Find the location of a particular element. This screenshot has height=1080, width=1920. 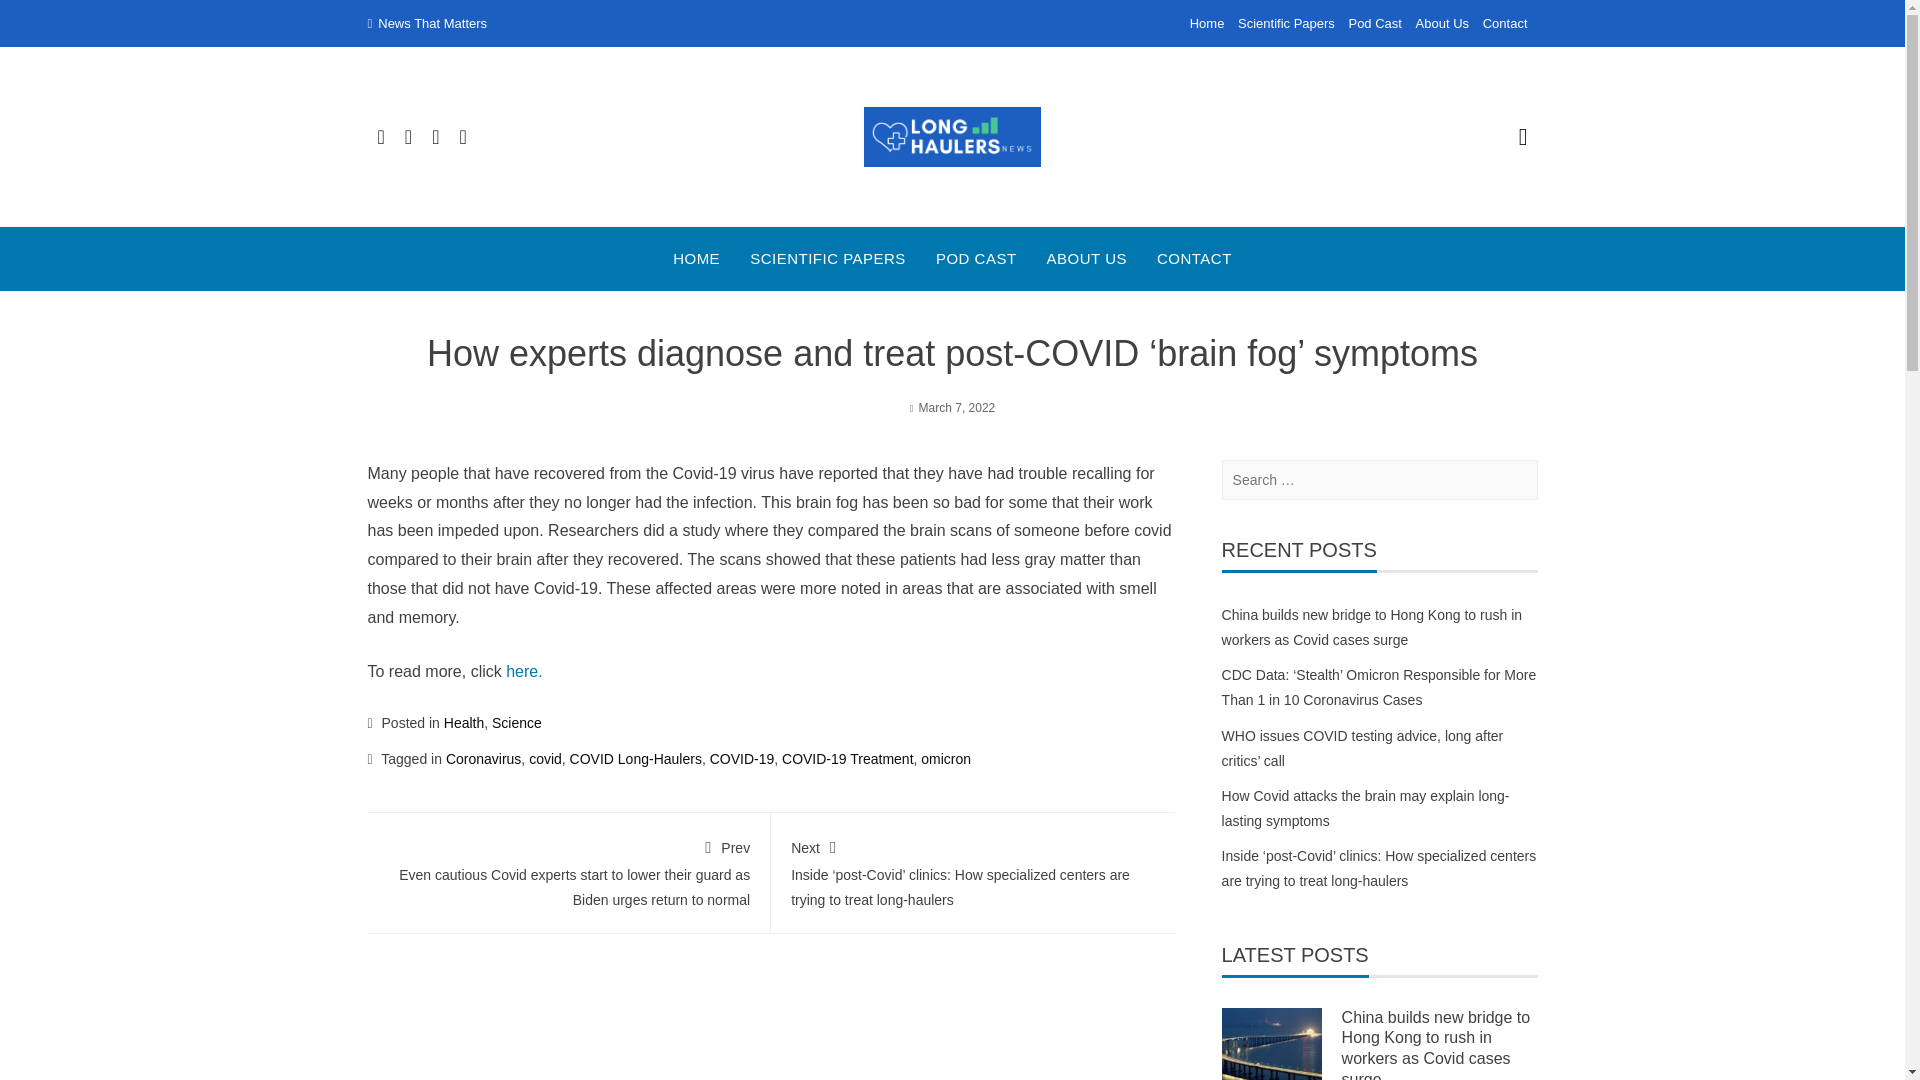

About Us is located at coordinates (1442, 24).